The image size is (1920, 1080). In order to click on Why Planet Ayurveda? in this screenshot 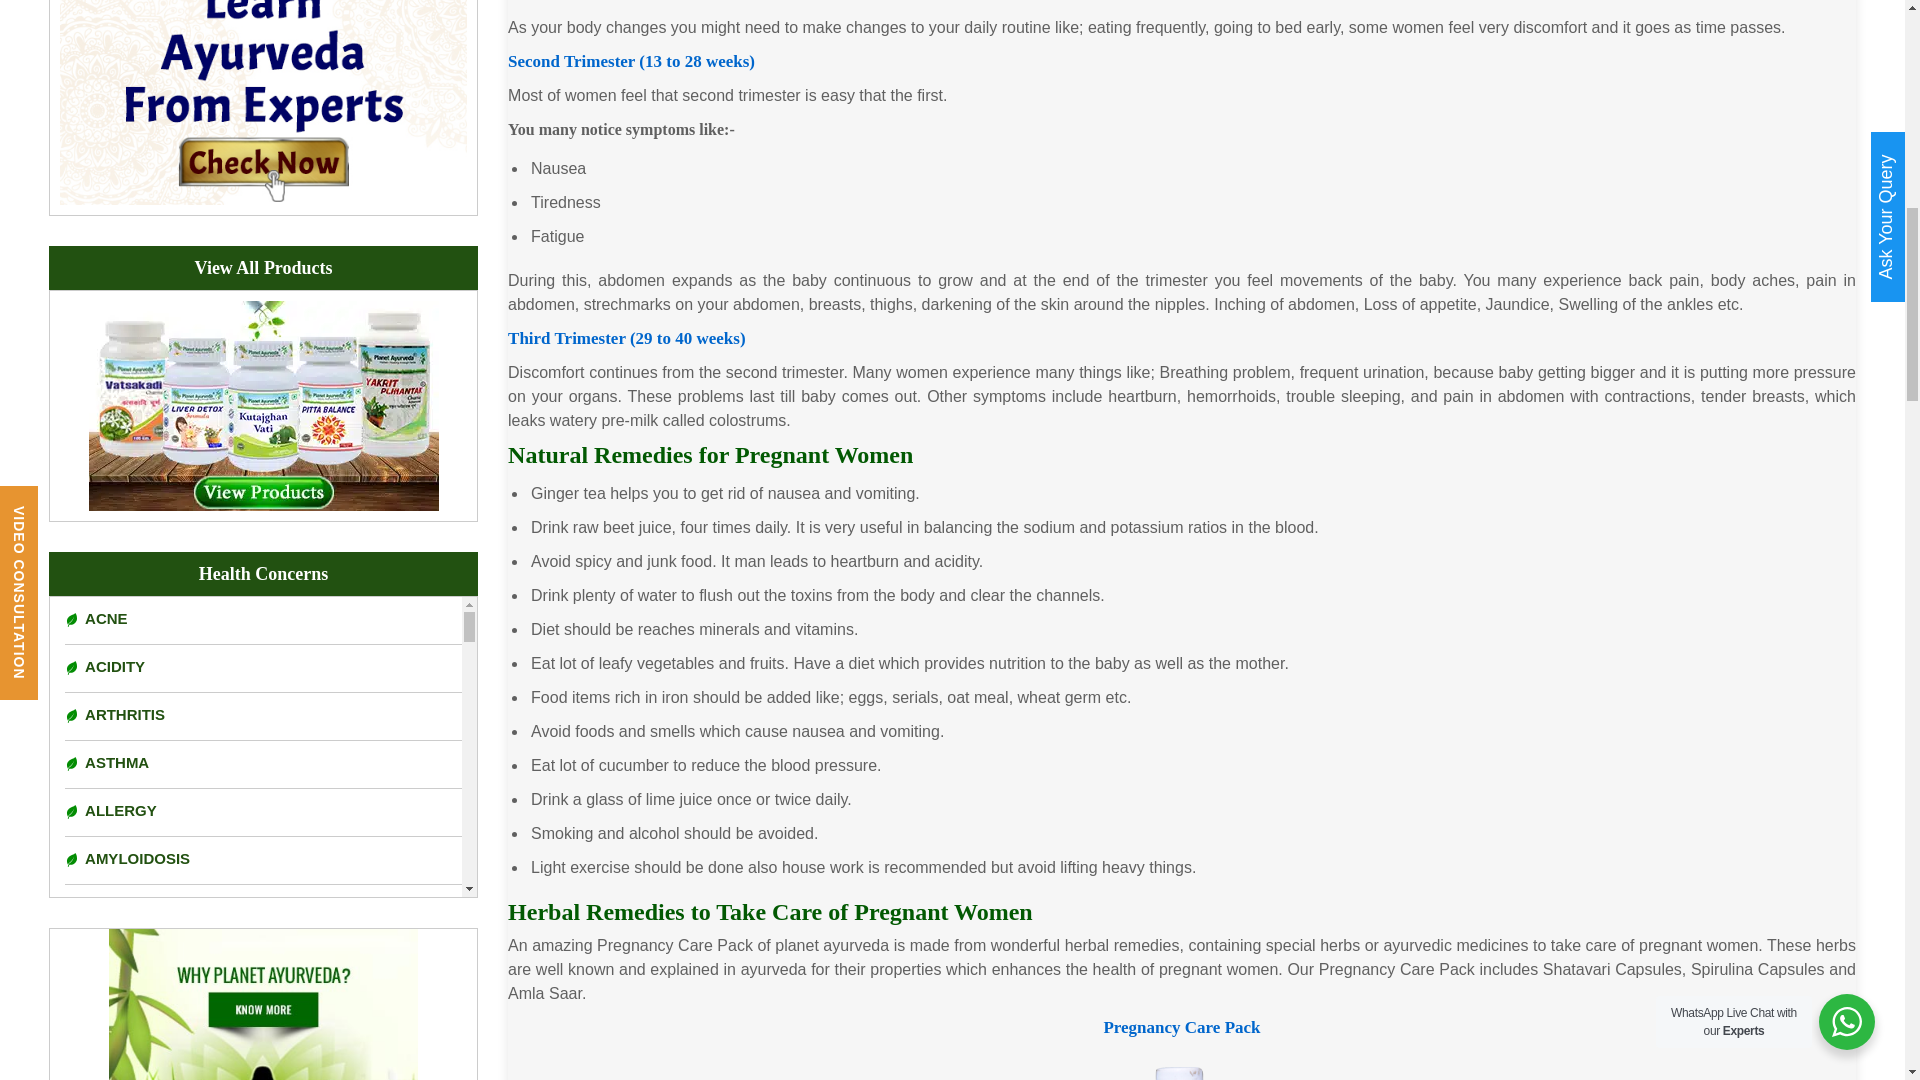, I will do `click(264, 1004)`.